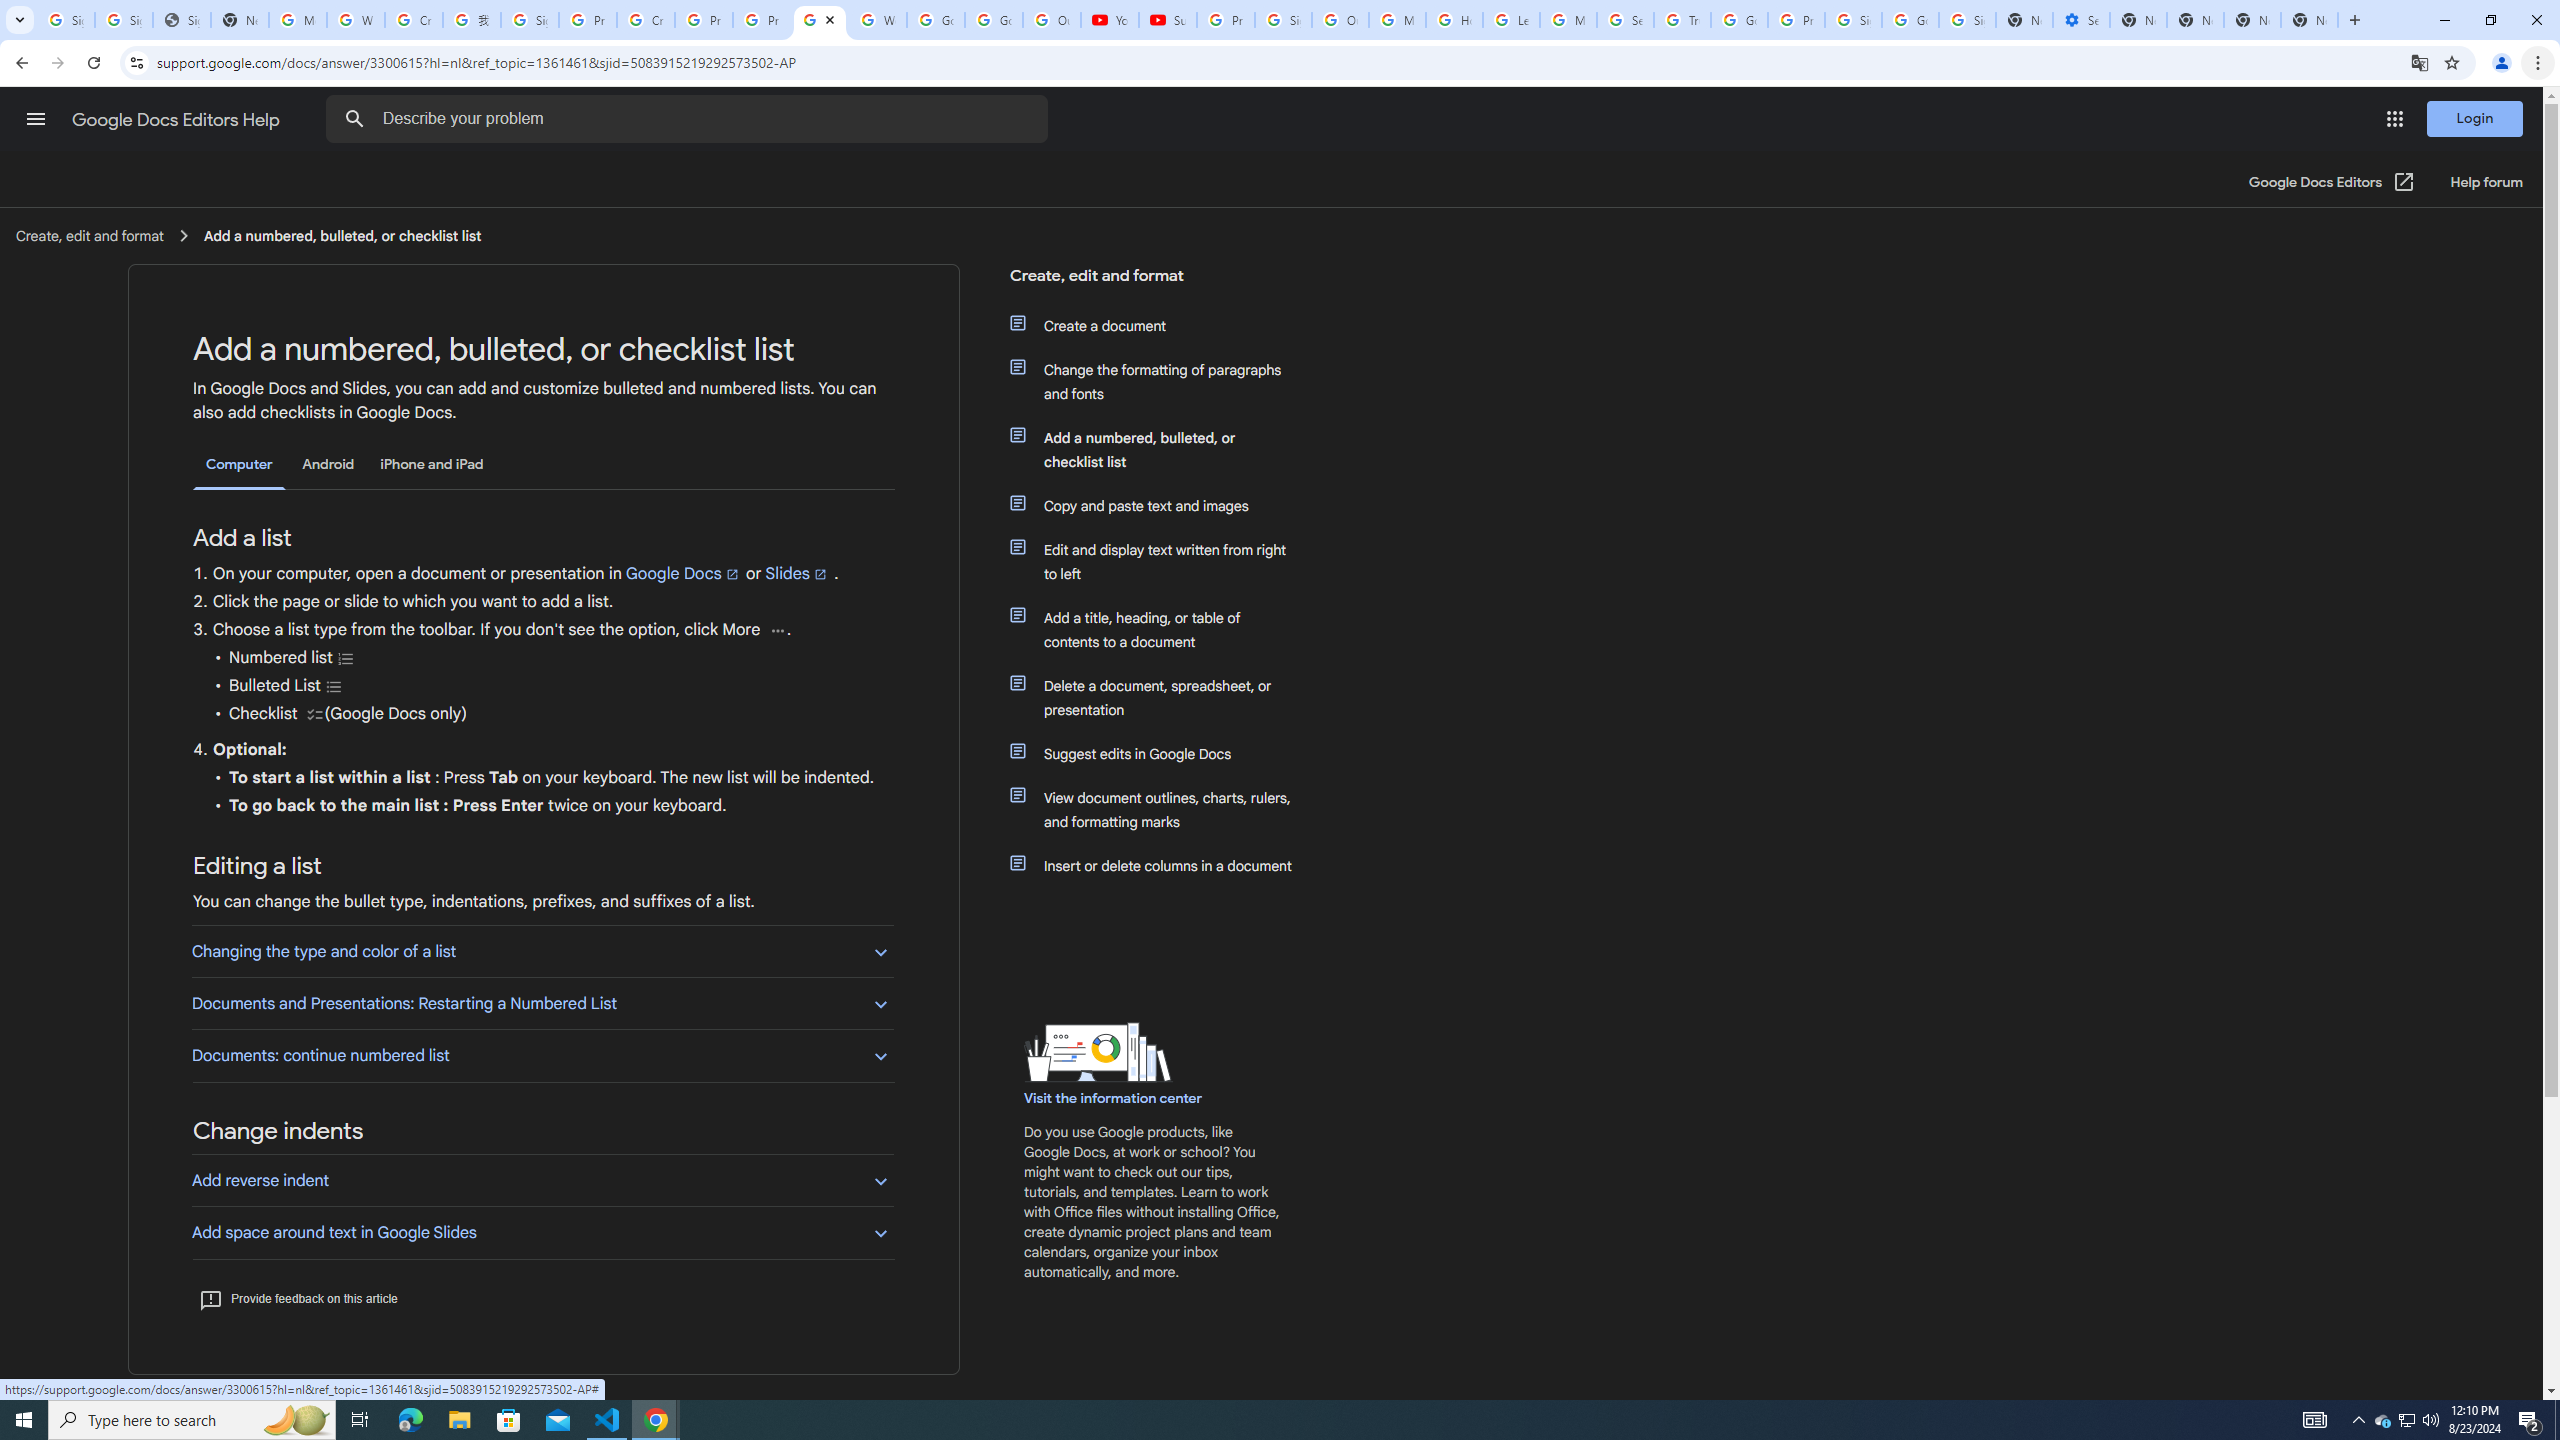 This screenshot has width=2560, height=1440. What do you see at coordinates (346, 658) in the screenshot?
I see `Numbered list` at bounding box center [346, 658].